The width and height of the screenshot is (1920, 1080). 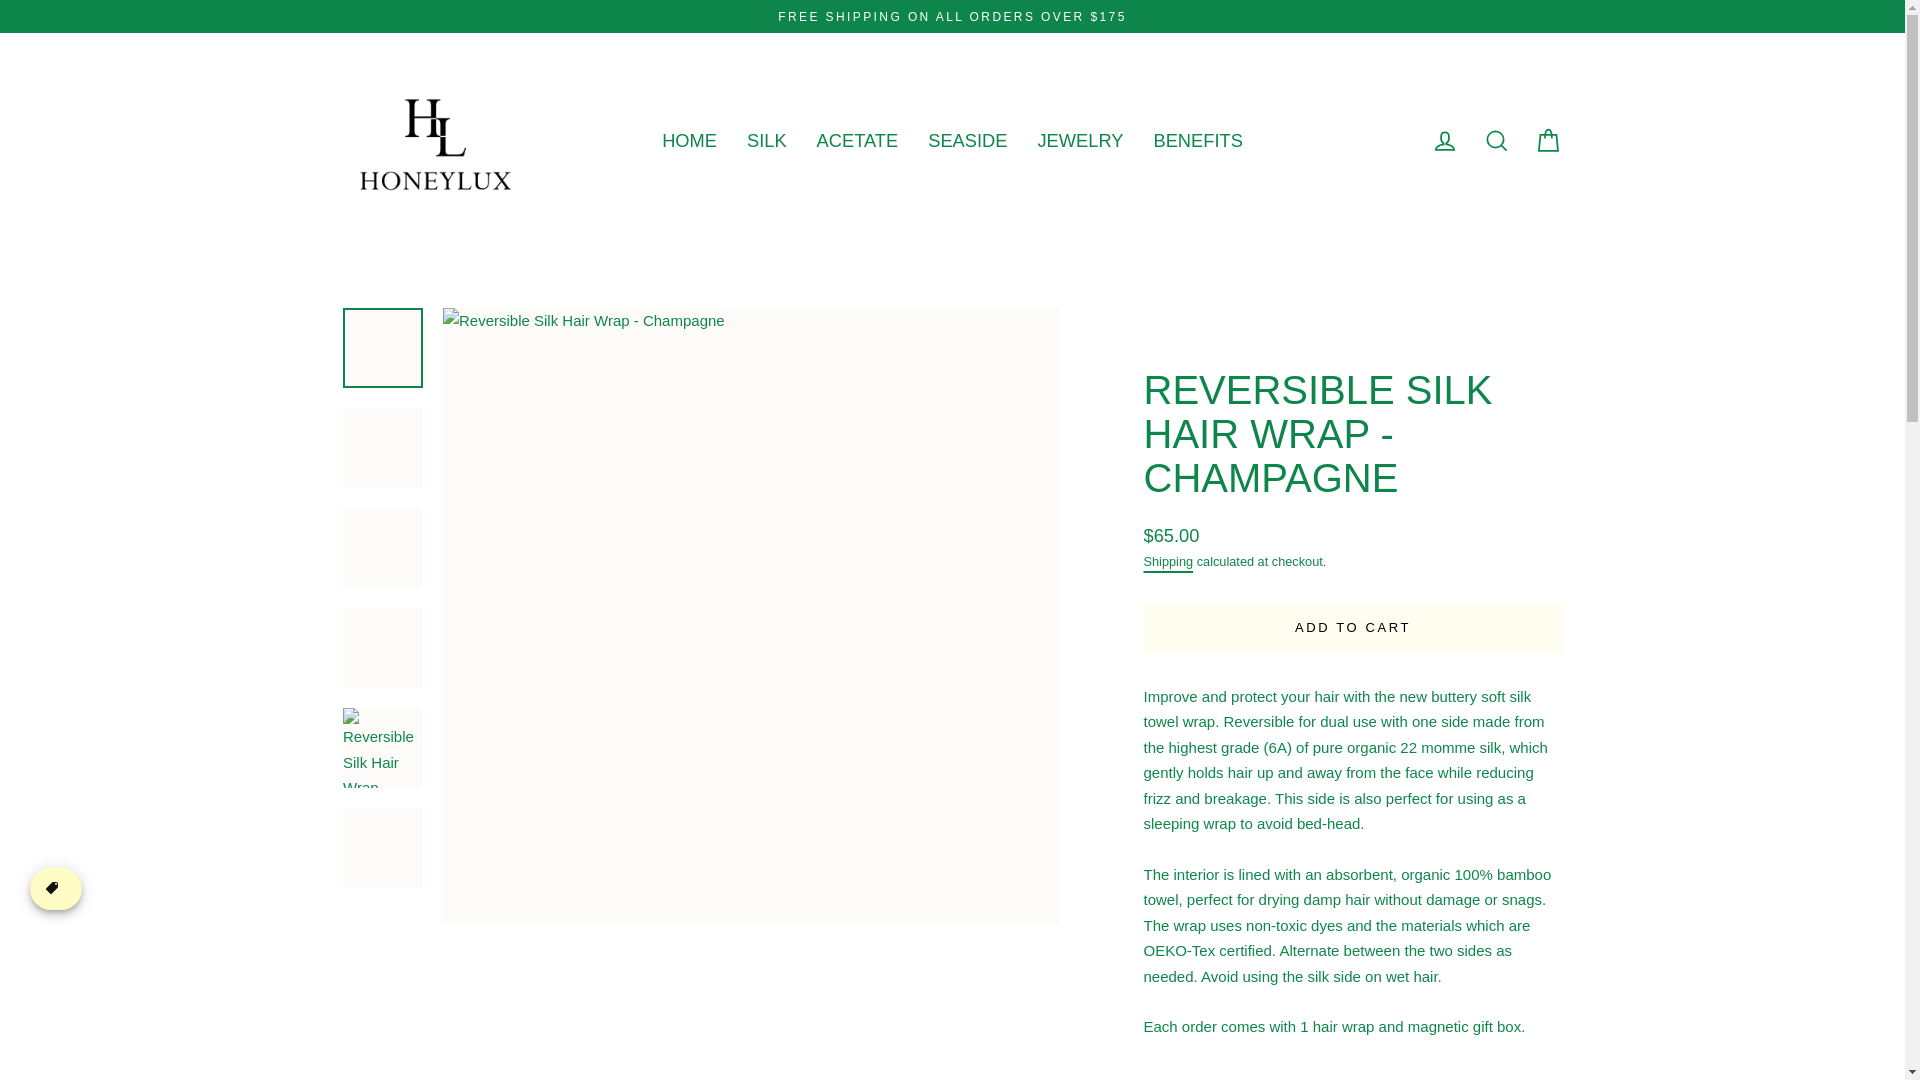 I want to click on SILK, so click(x=766, y=140).